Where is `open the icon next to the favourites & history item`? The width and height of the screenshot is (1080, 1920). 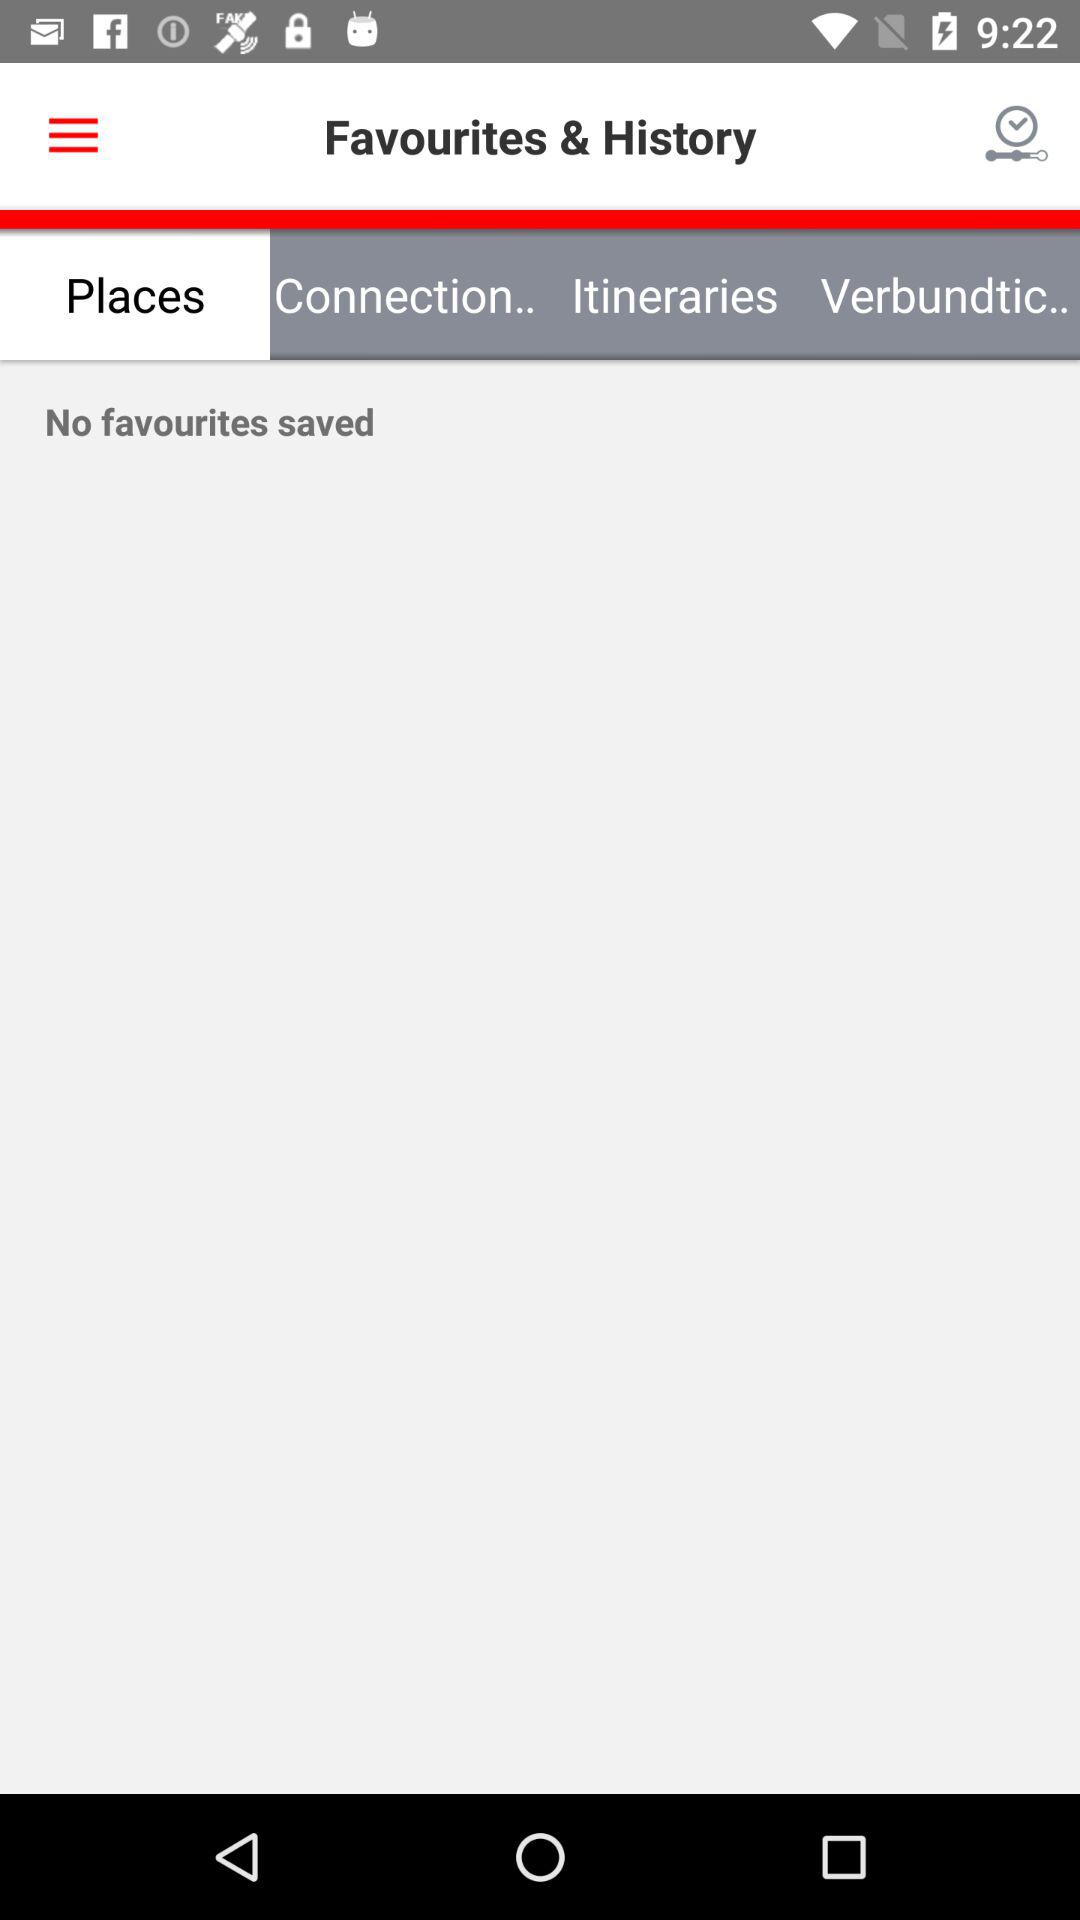 open the icon next to the favourites & history item is located at coordinates (1016, 136).